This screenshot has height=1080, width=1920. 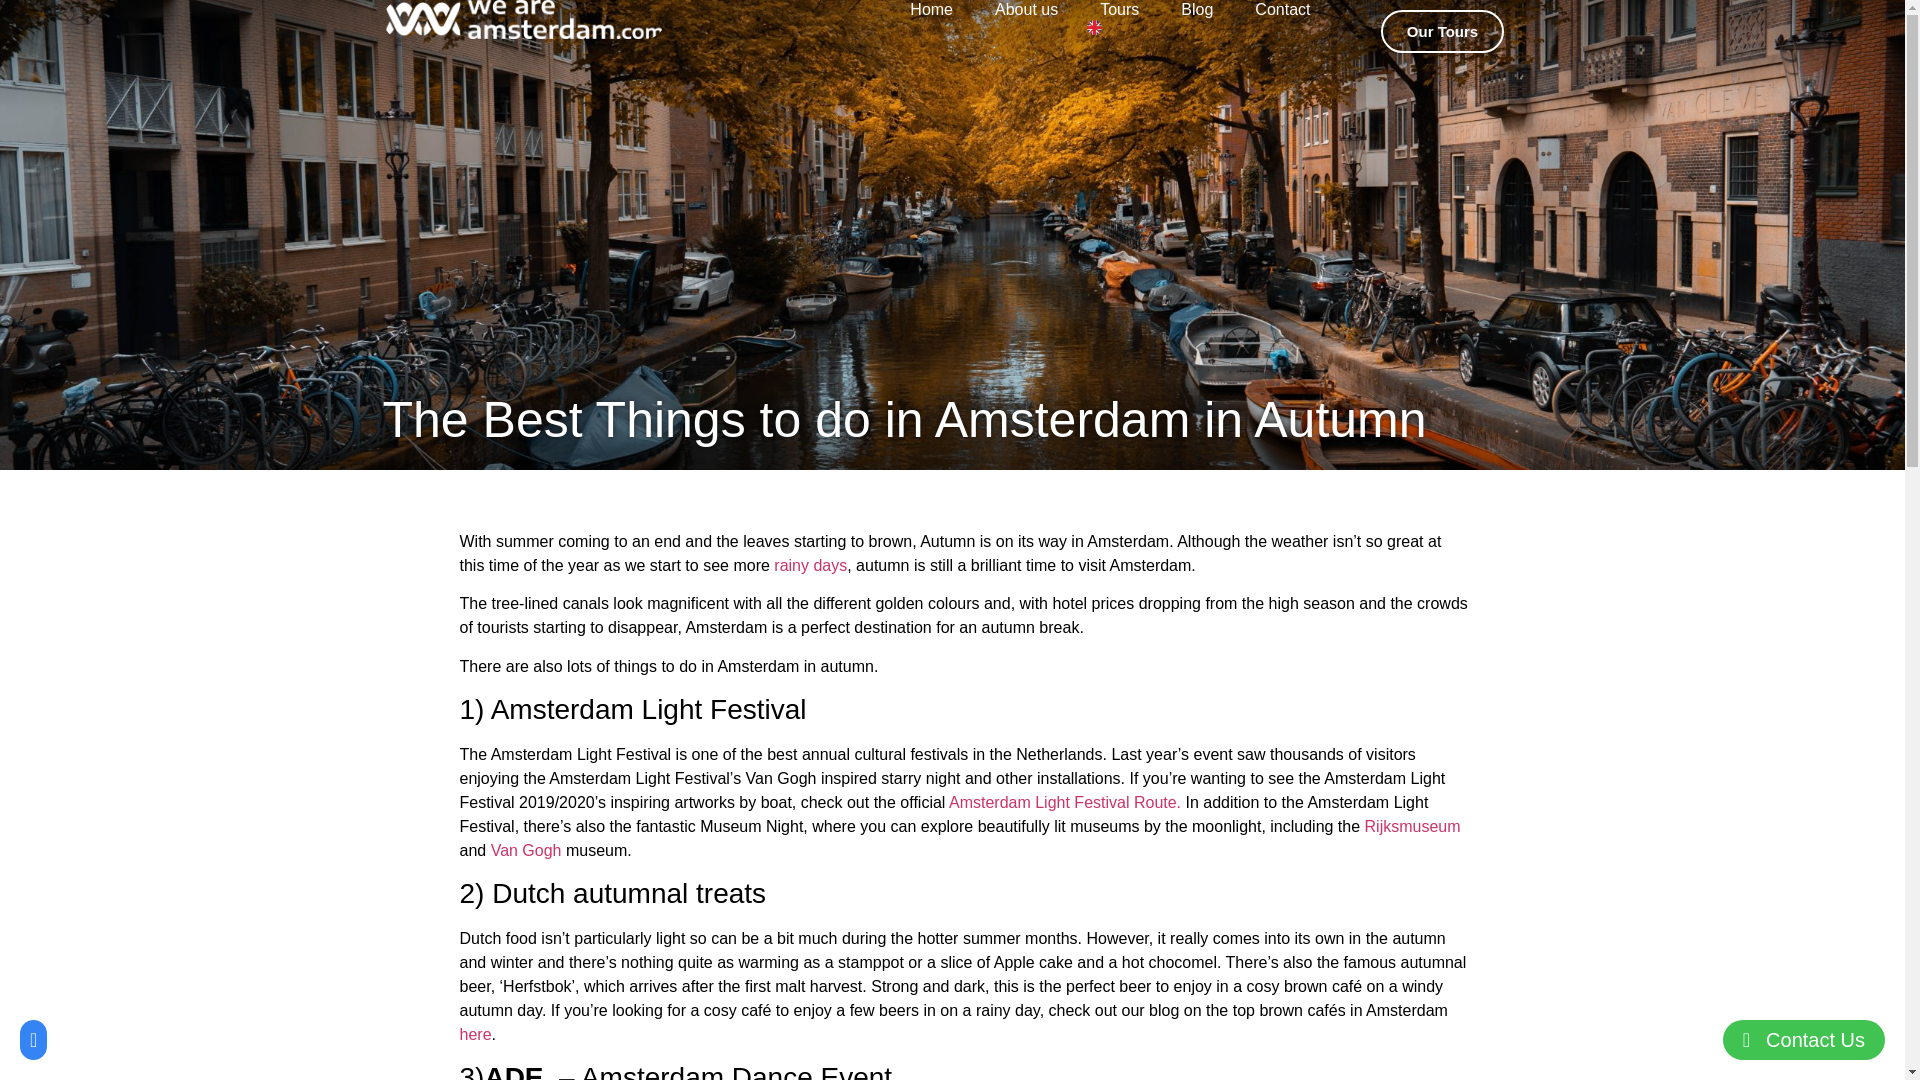 I want to click on here, so click(x=476, y=1034).